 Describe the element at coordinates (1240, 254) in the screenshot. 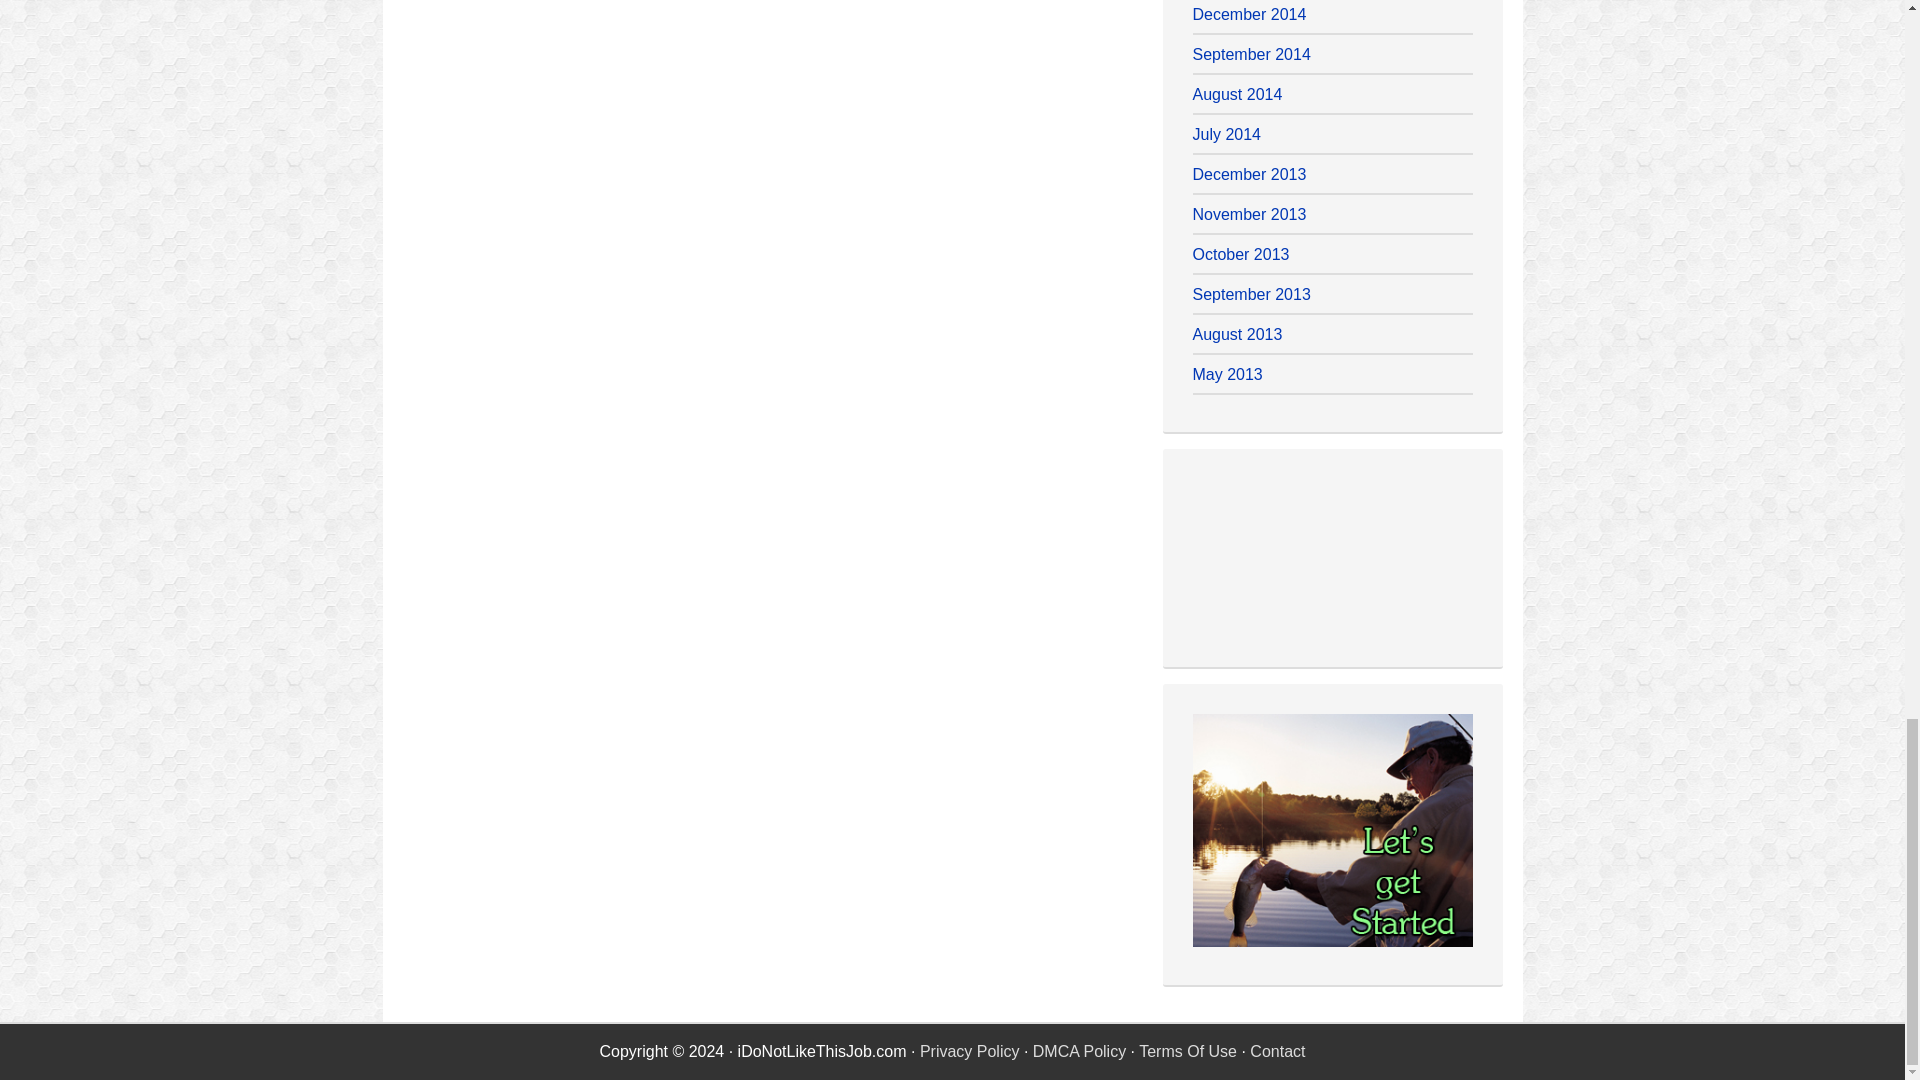

I see `October 2013` at that location.